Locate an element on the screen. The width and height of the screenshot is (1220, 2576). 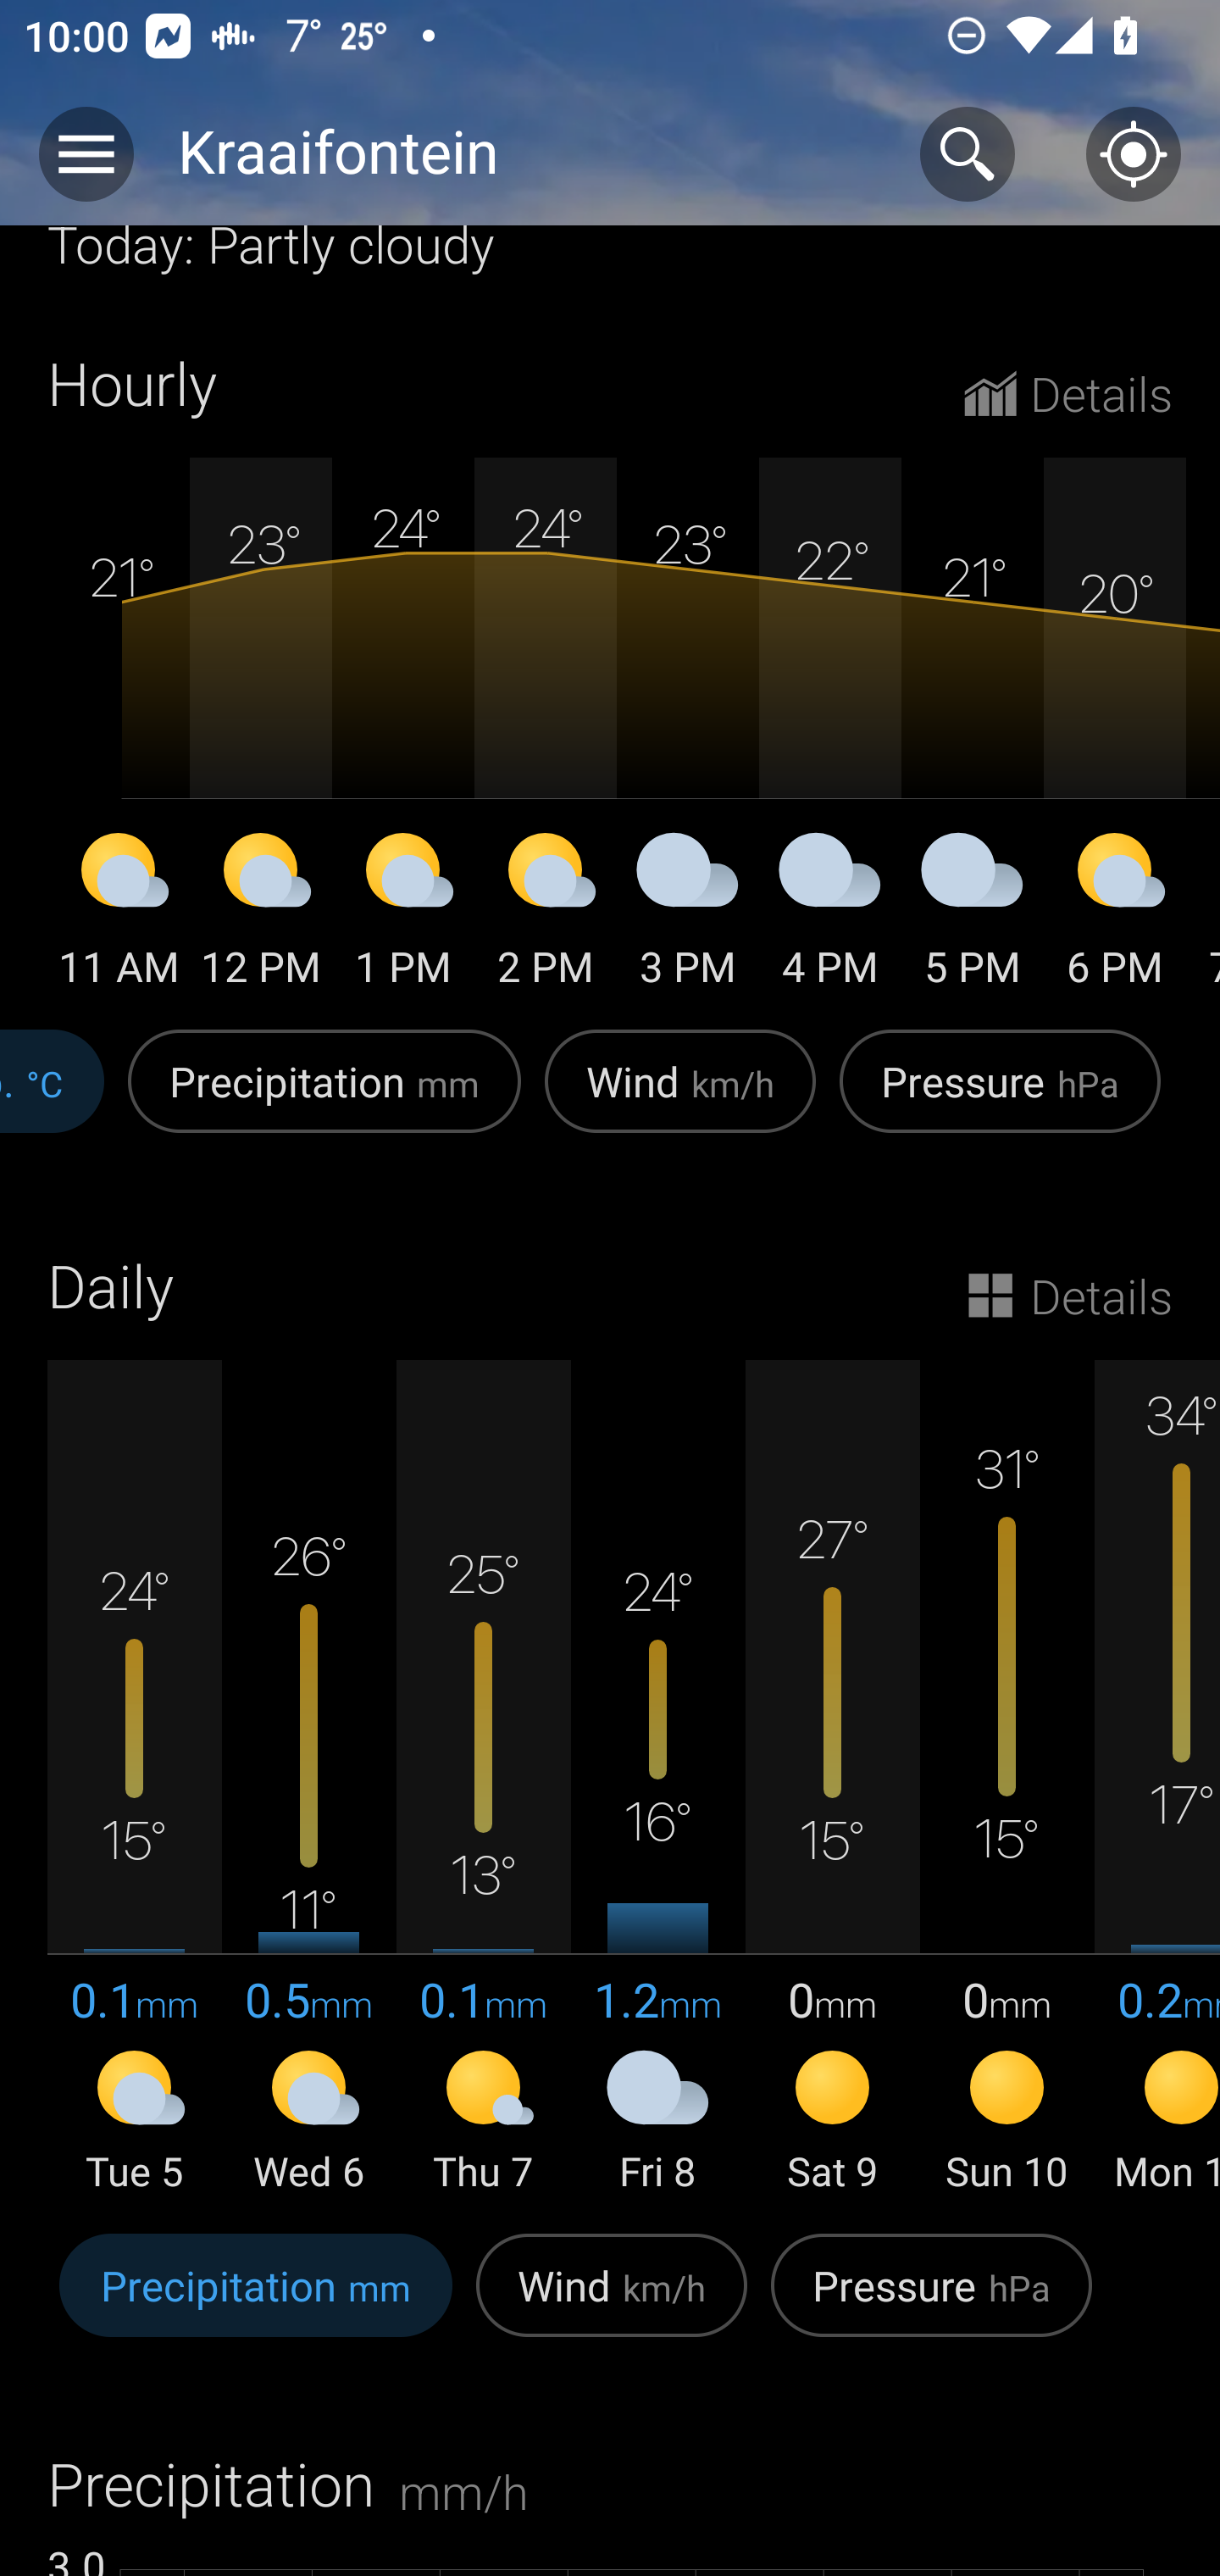
24° 16° 1.2 mm Fri 8 is located at coordinates (657, 1779).